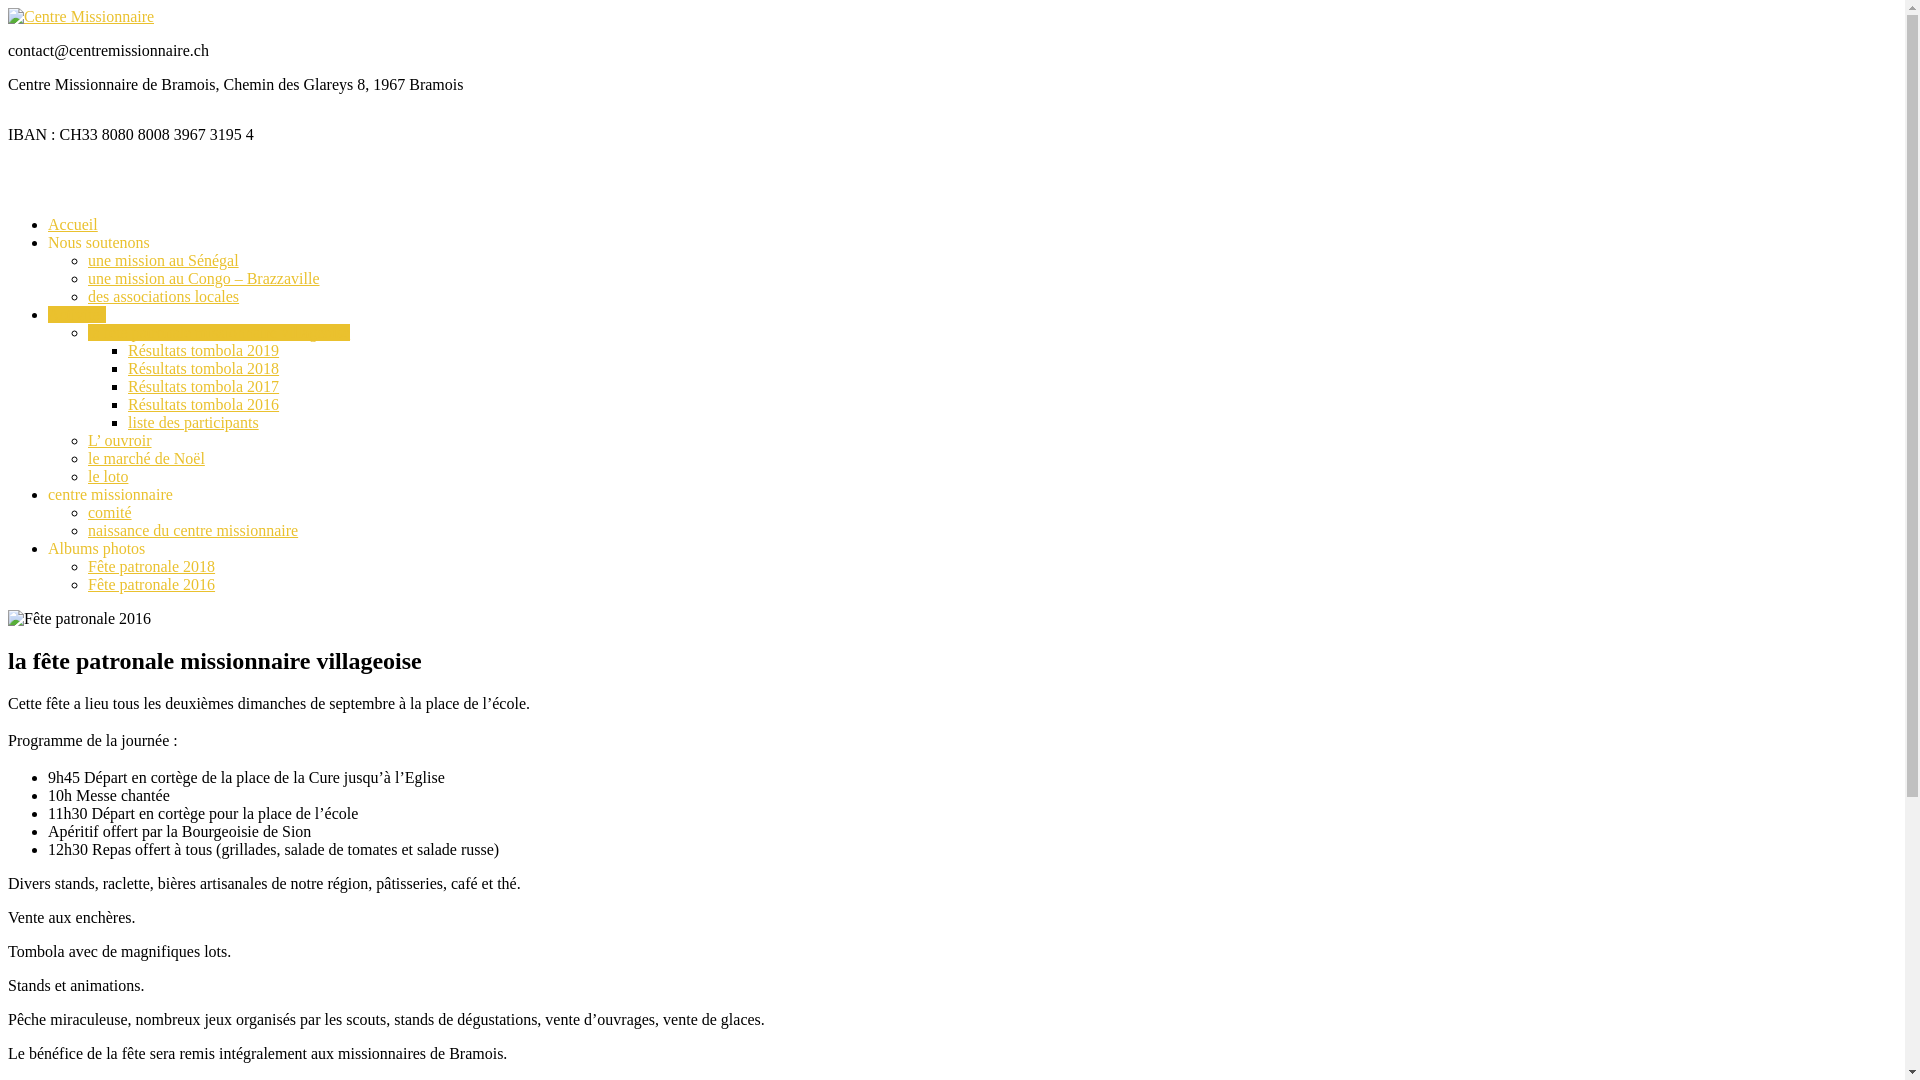  Describe the element at coordinates (108, 476) in the screenshot. I see `le loto` at that location.